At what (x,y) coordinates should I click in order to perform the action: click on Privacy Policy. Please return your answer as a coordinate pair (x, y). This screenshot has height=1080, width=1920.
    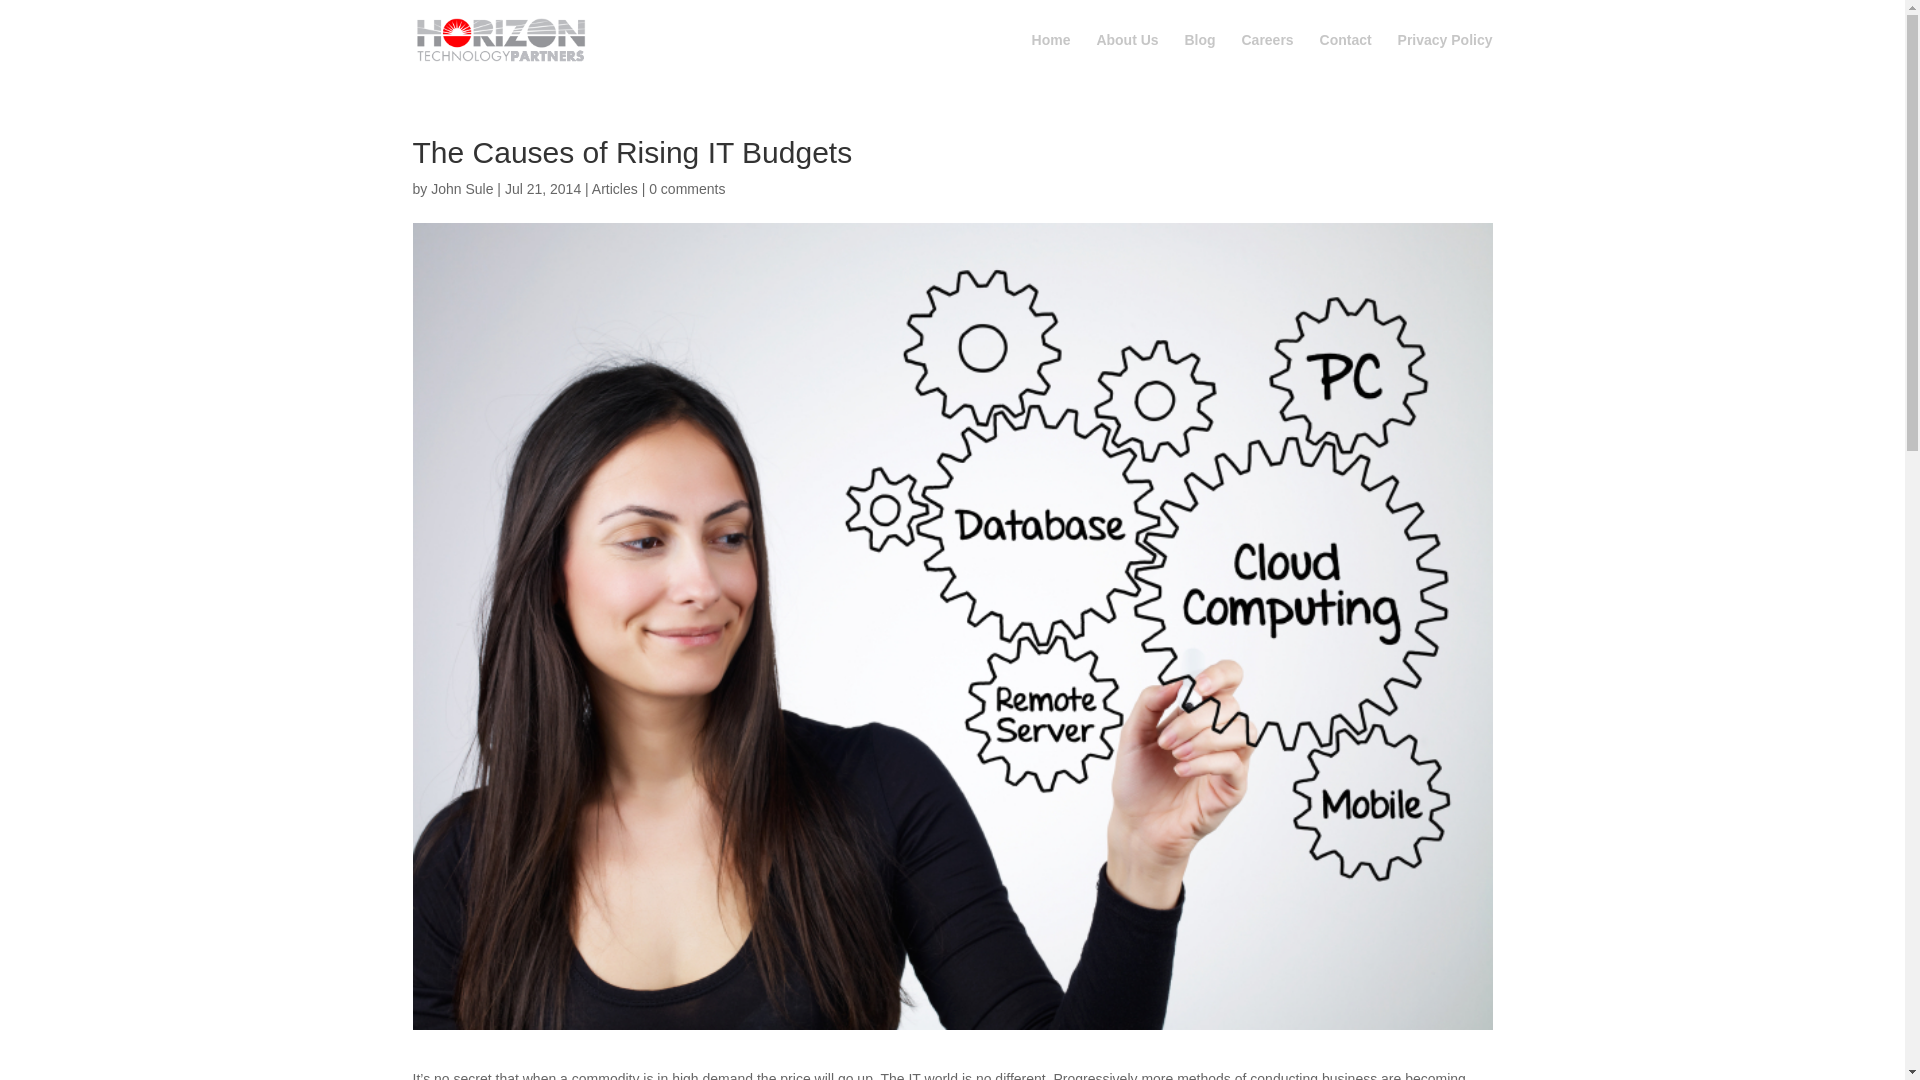
    Looking at the image, I should click on (1445, 56).